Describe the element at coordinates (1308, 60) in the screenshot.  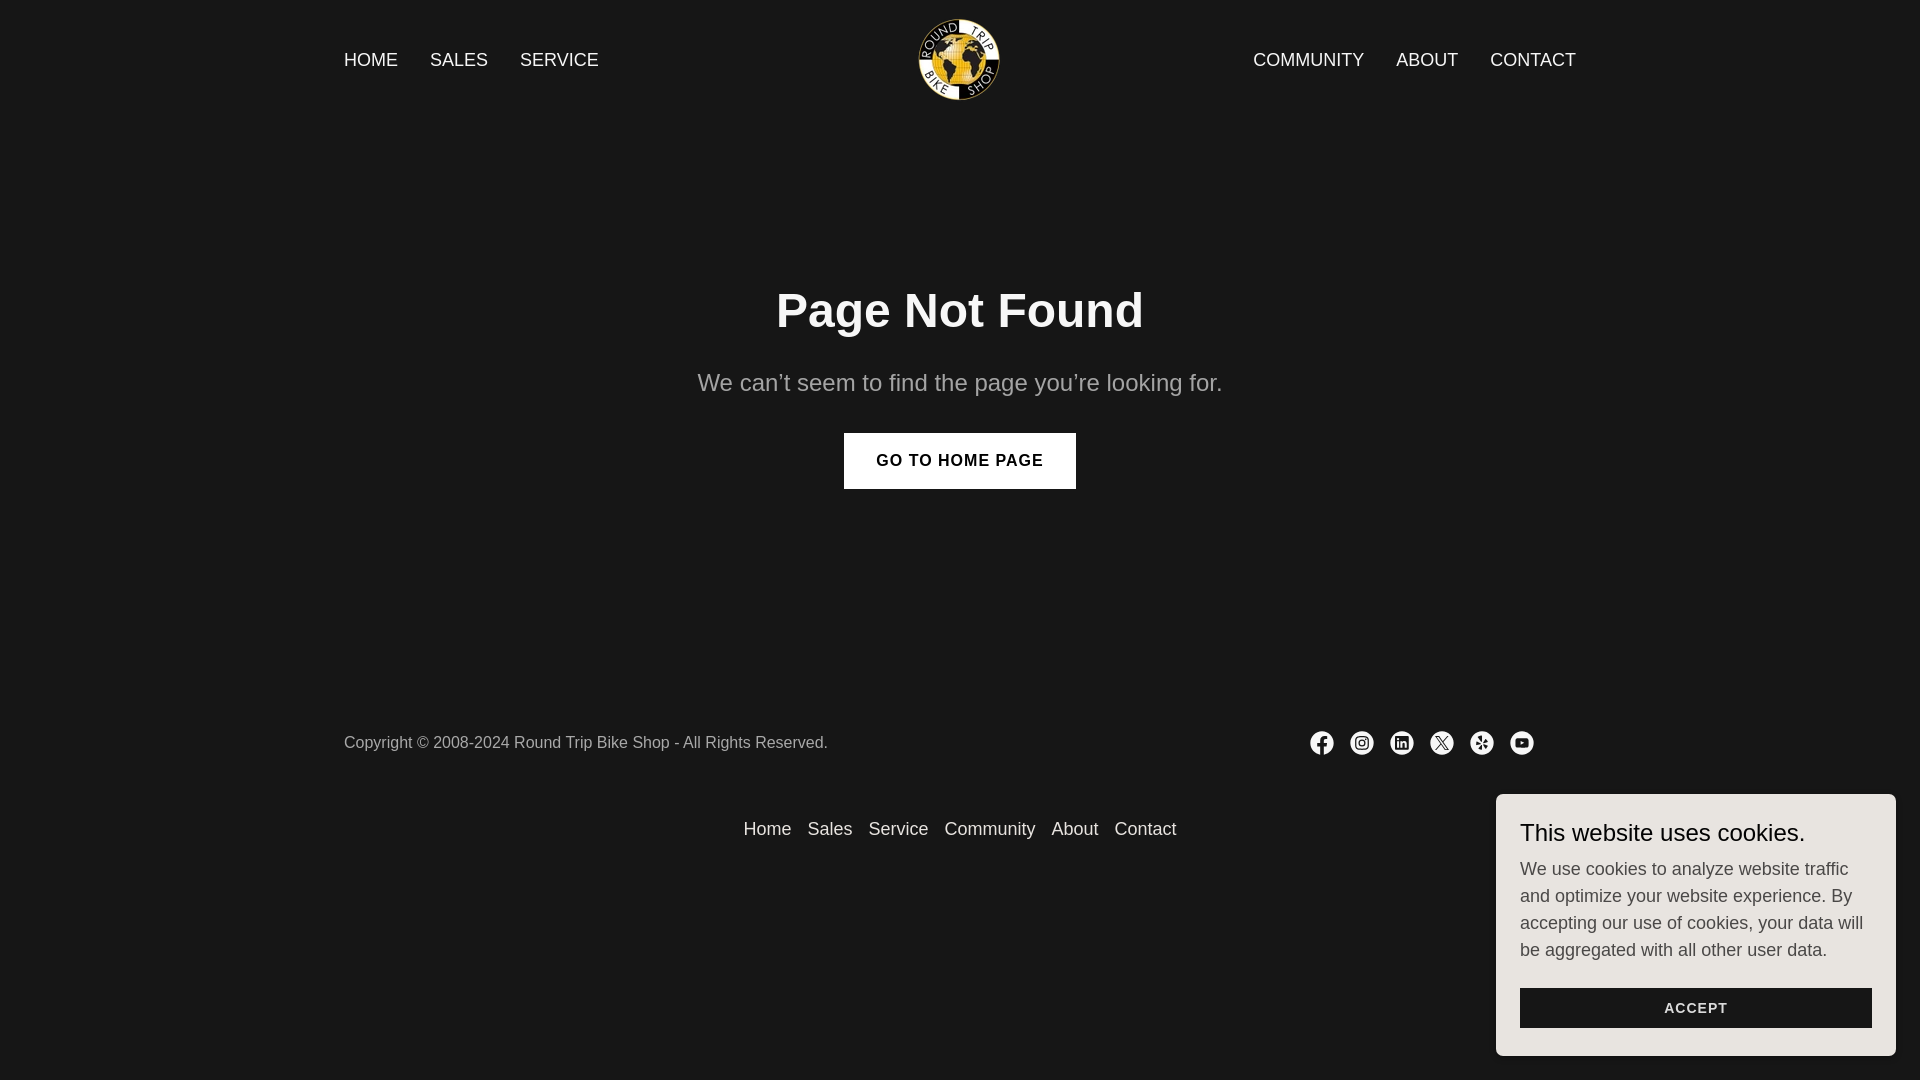
I see `COMMUNITY` at that location.